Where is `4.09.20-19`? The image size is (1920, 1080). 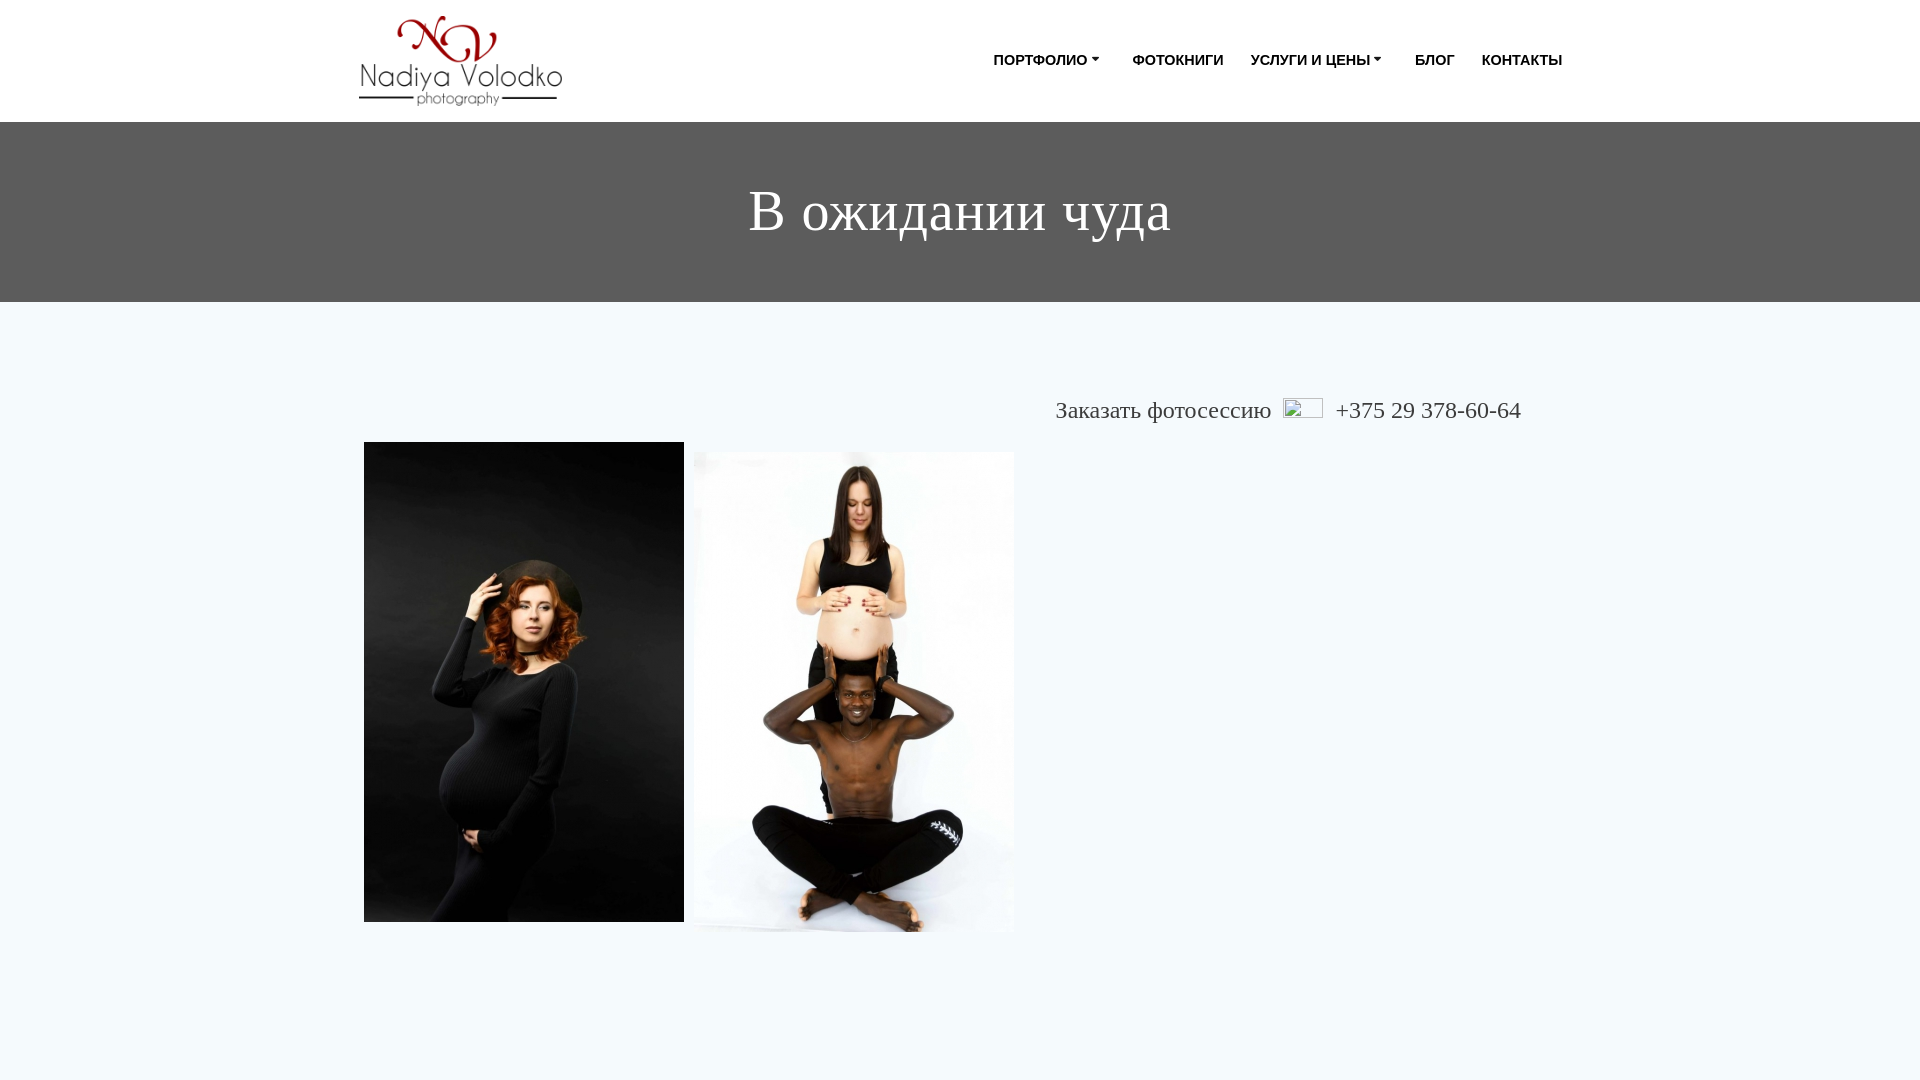 4.09.20-19 is located at coordinates (1024, 452).